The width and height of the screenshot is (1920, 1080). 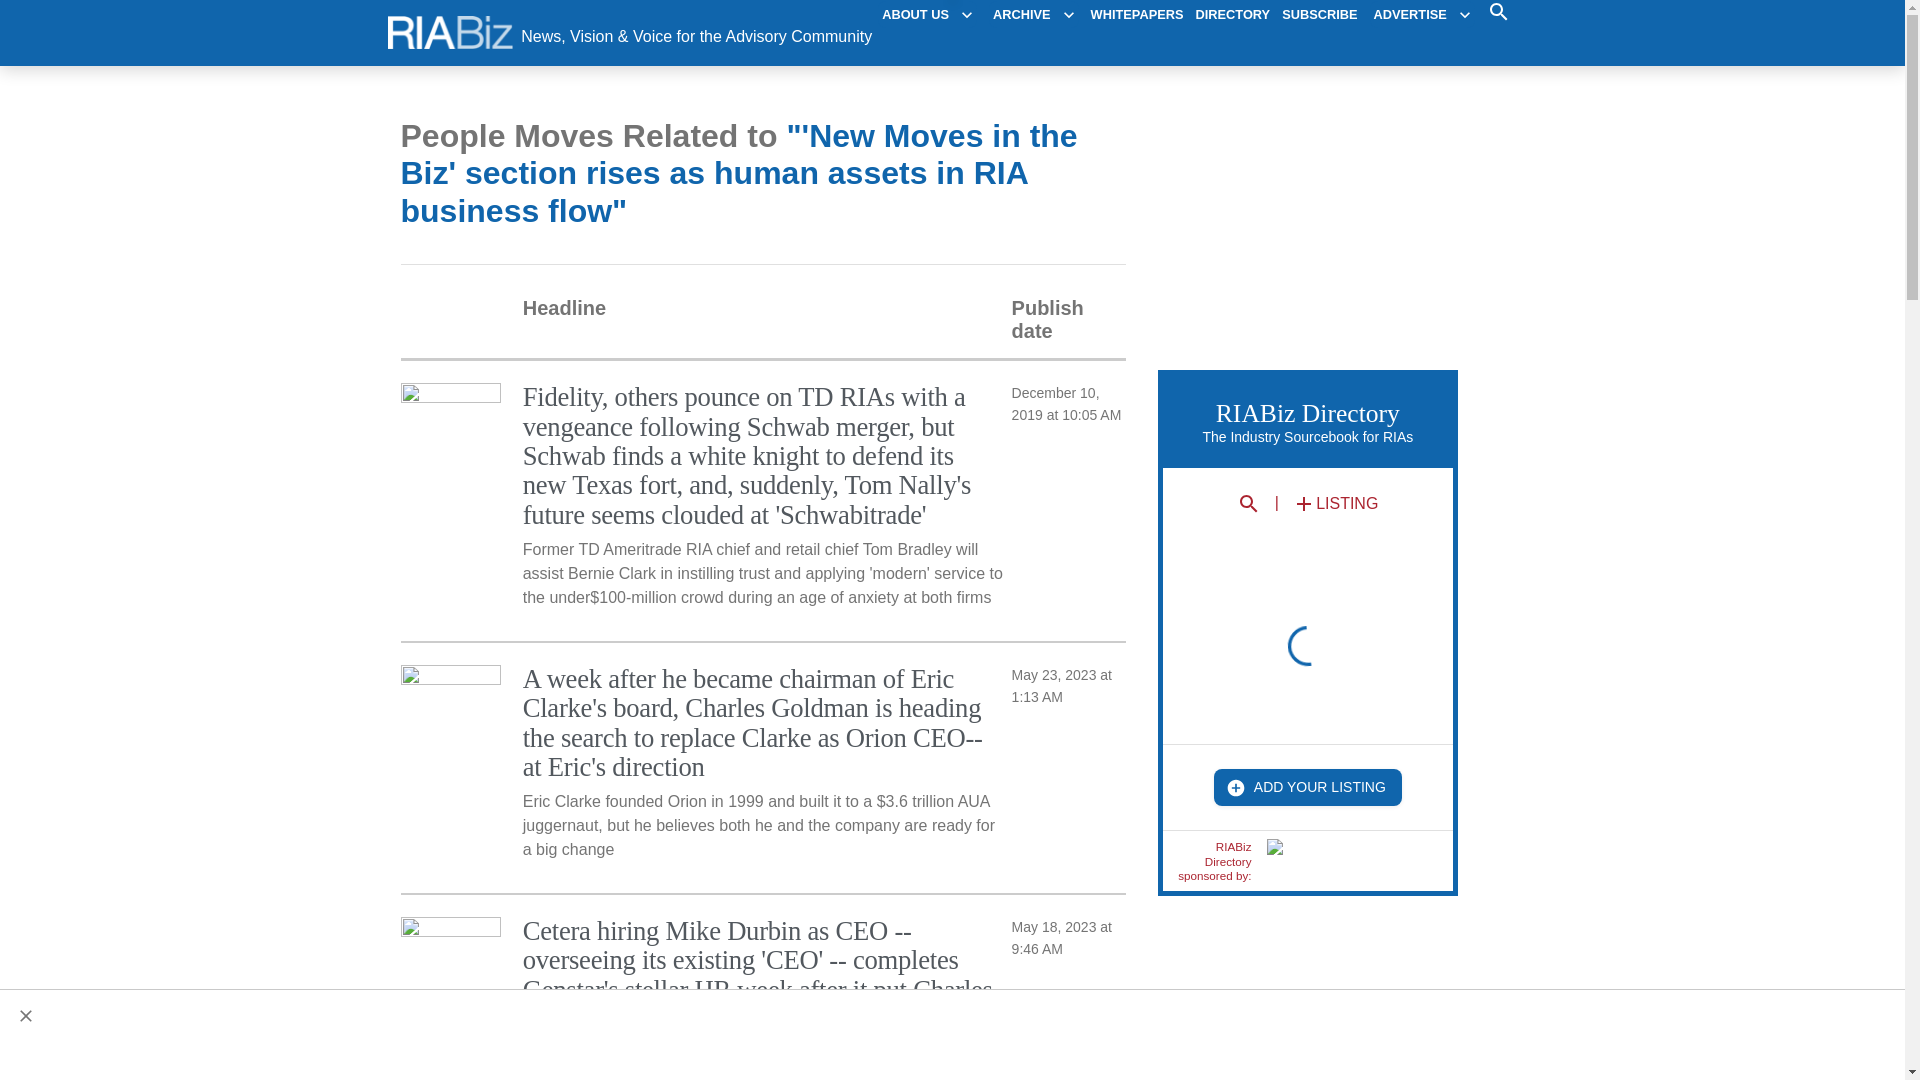 What do you see at coordinates (927, 14) in the screenshot?
I see `ABOUT US` at bounding box center [927, 14].